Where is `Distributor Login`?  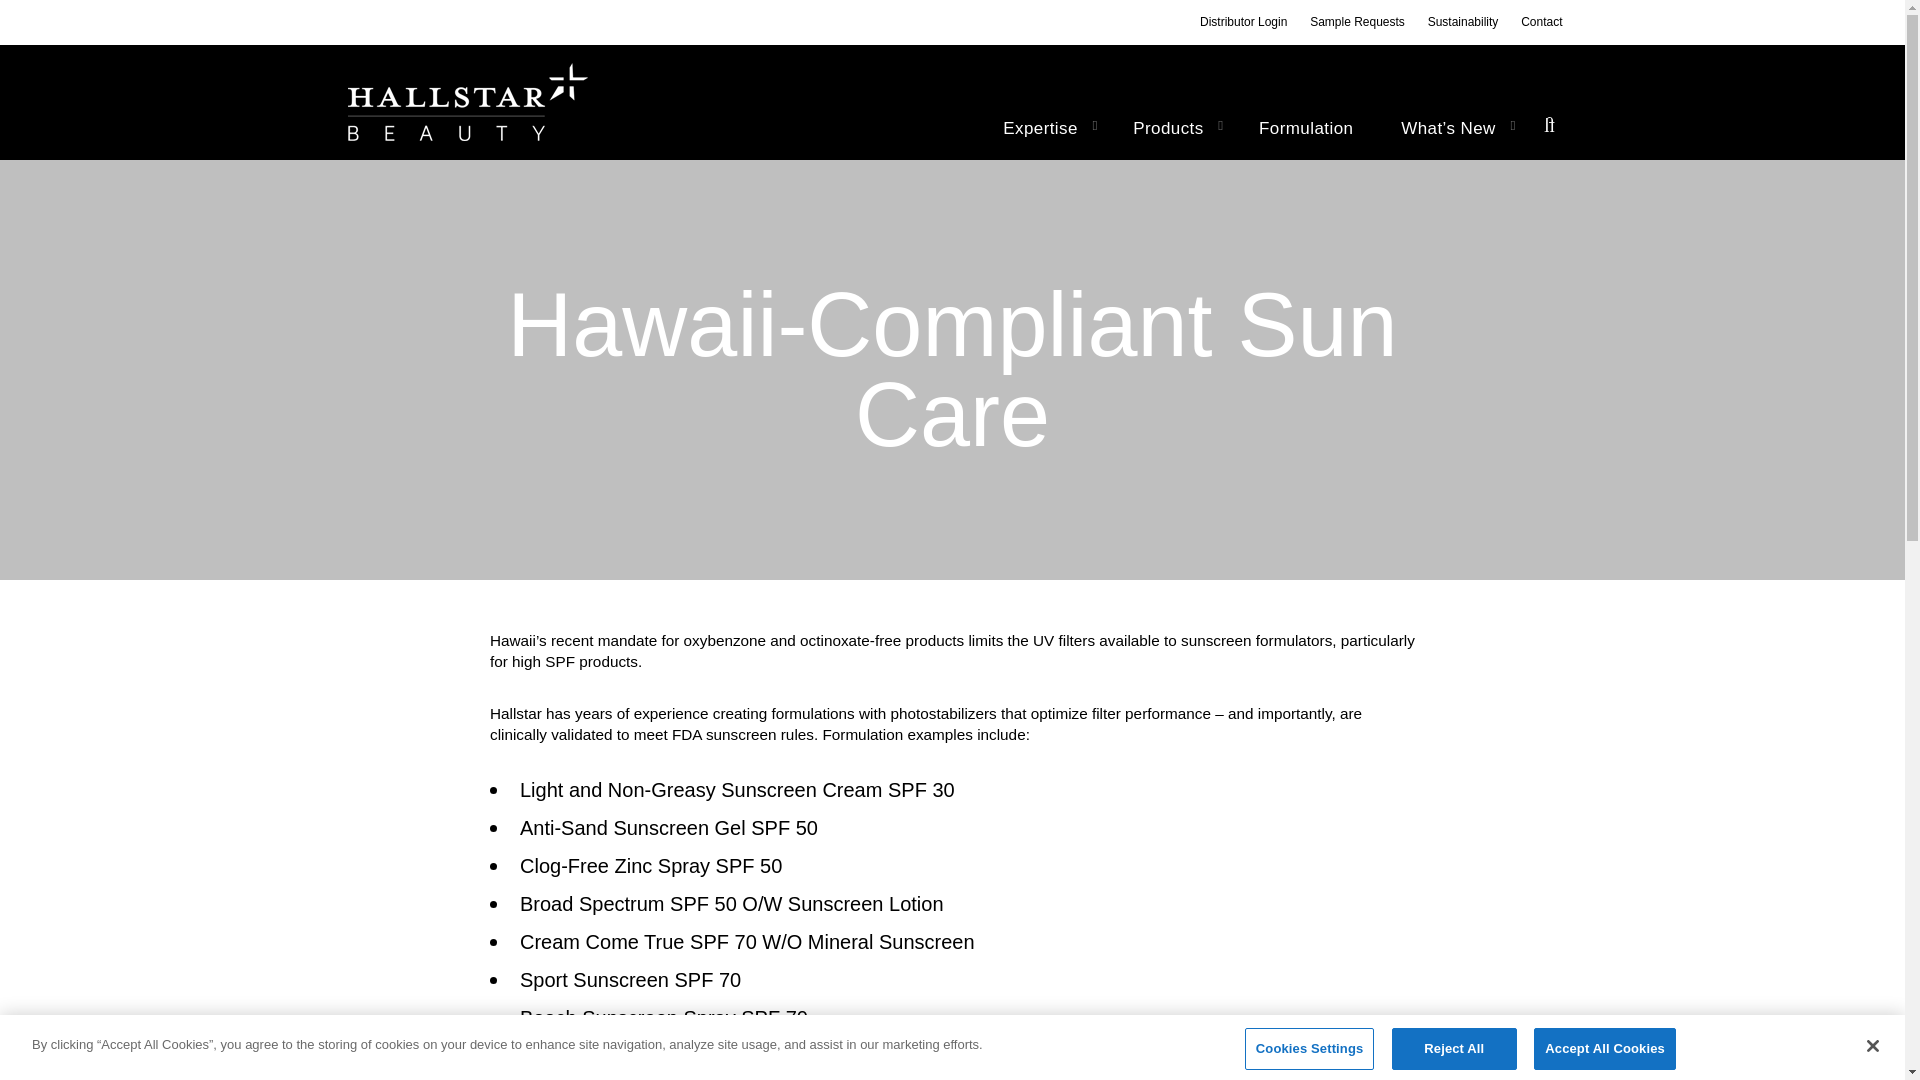 Distributor Login is located at coordinates (1243, 22).